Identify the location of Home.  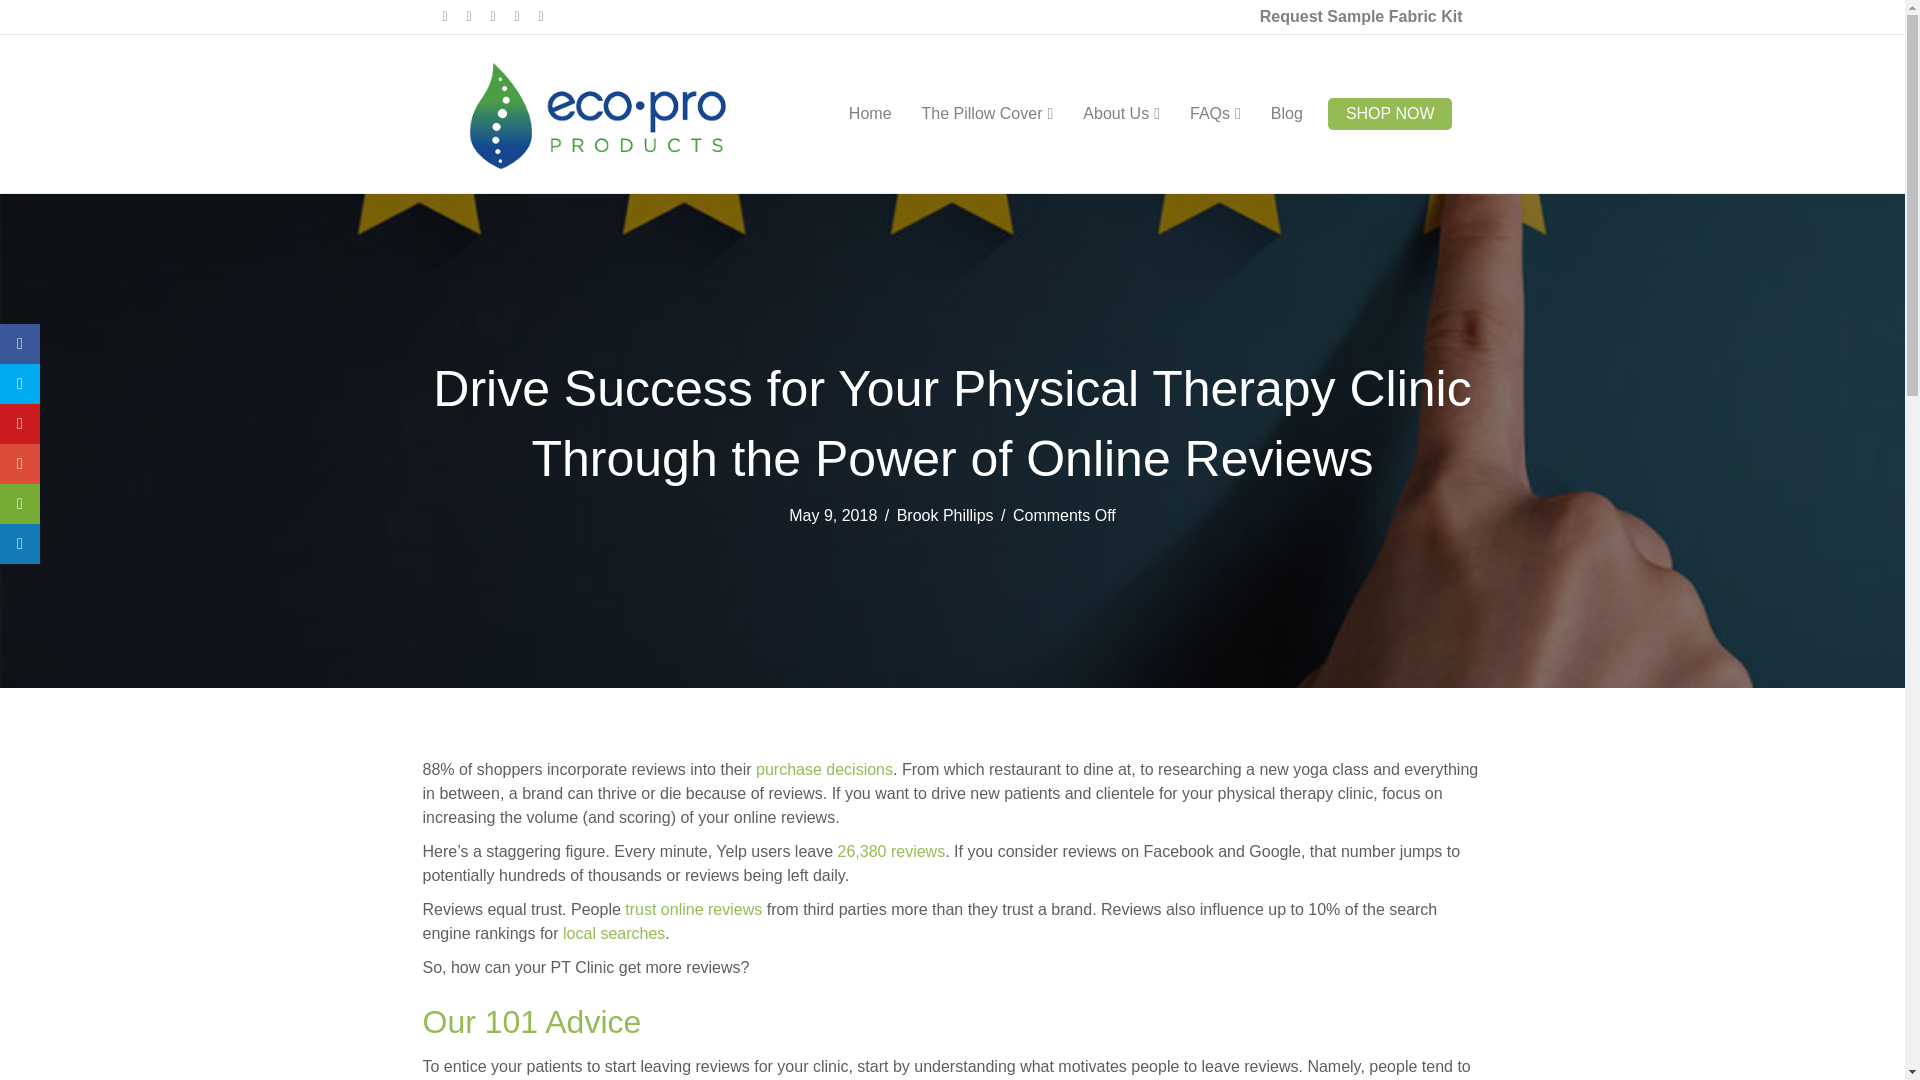
(870, 114).